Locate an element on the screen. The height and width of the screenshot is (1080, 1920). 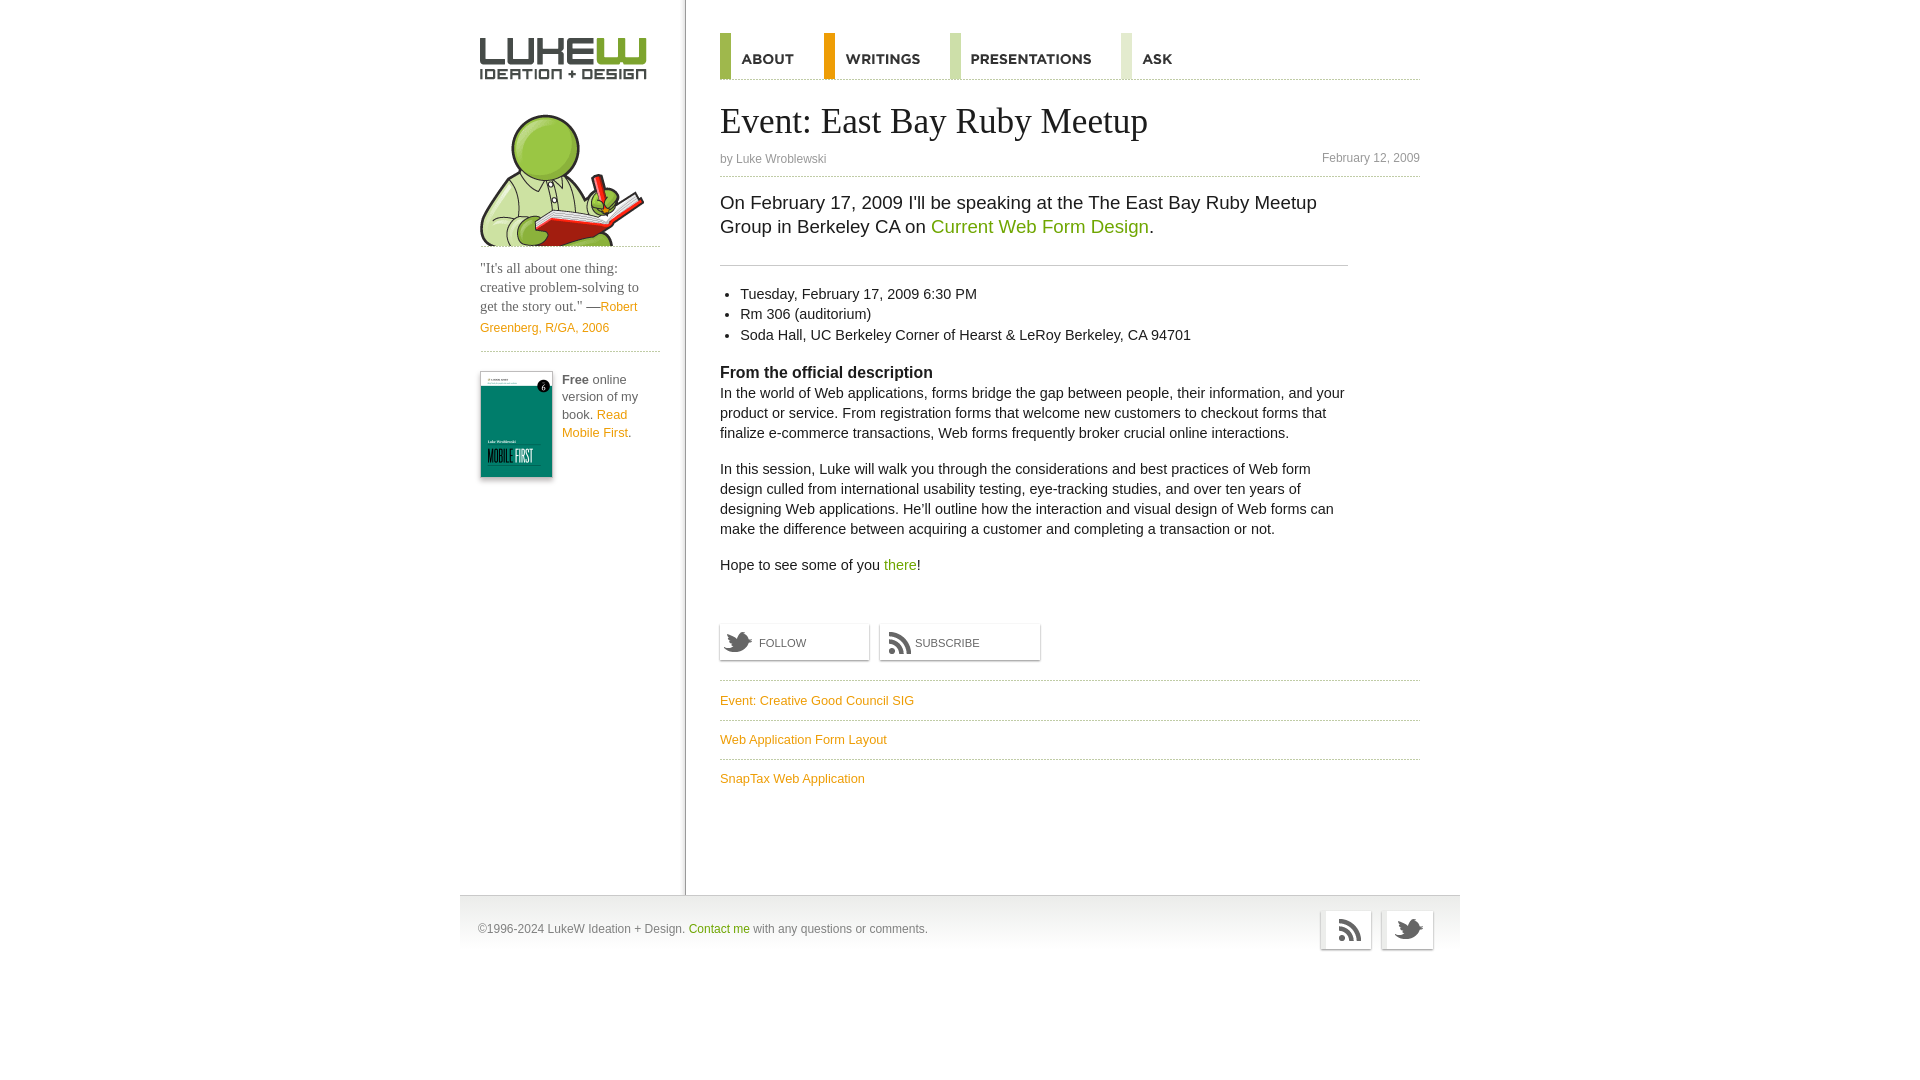
Quotes is located at coordinates (886, 56).